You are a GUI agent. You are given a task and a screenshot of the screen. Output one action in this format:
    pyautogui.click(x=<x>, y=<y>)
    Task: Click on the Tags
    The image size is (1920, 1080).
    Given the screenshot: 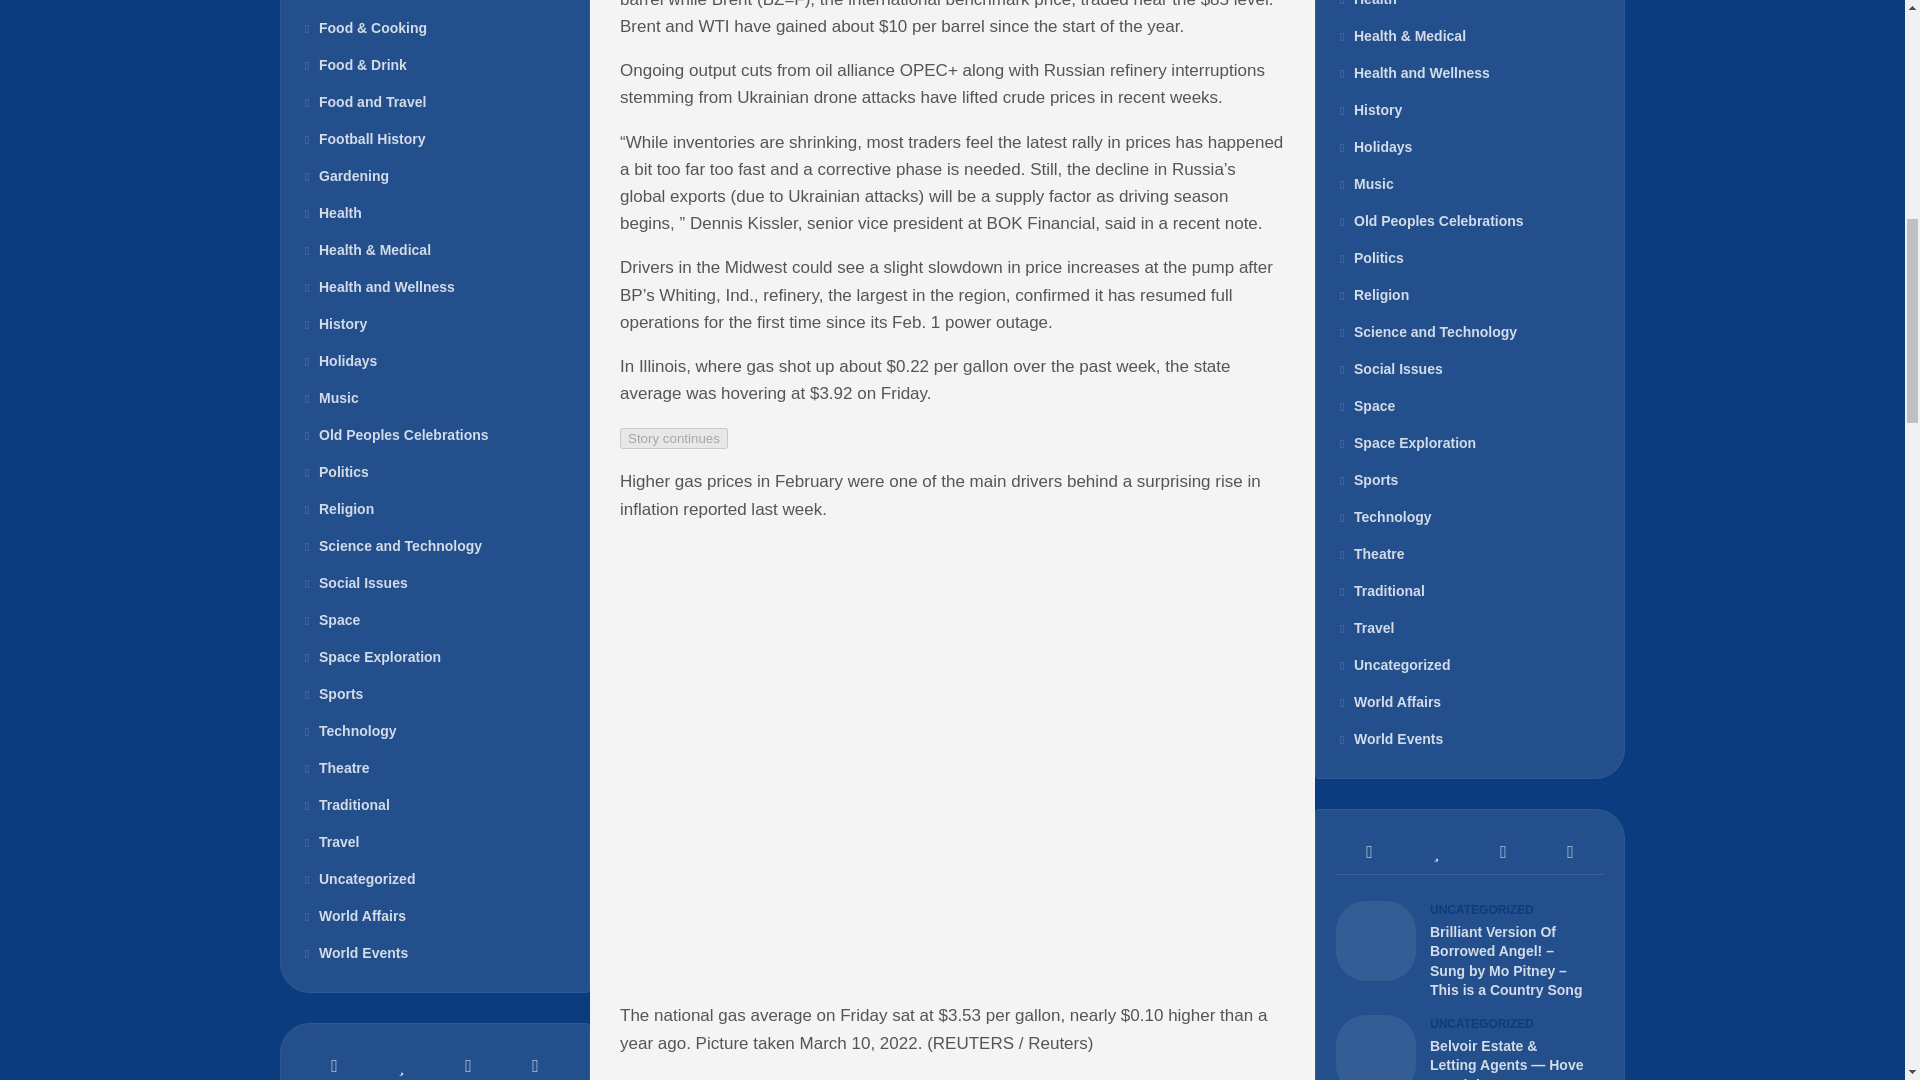 What is the action you would take?
    pyautogui.click(x=534, y=1062)
    